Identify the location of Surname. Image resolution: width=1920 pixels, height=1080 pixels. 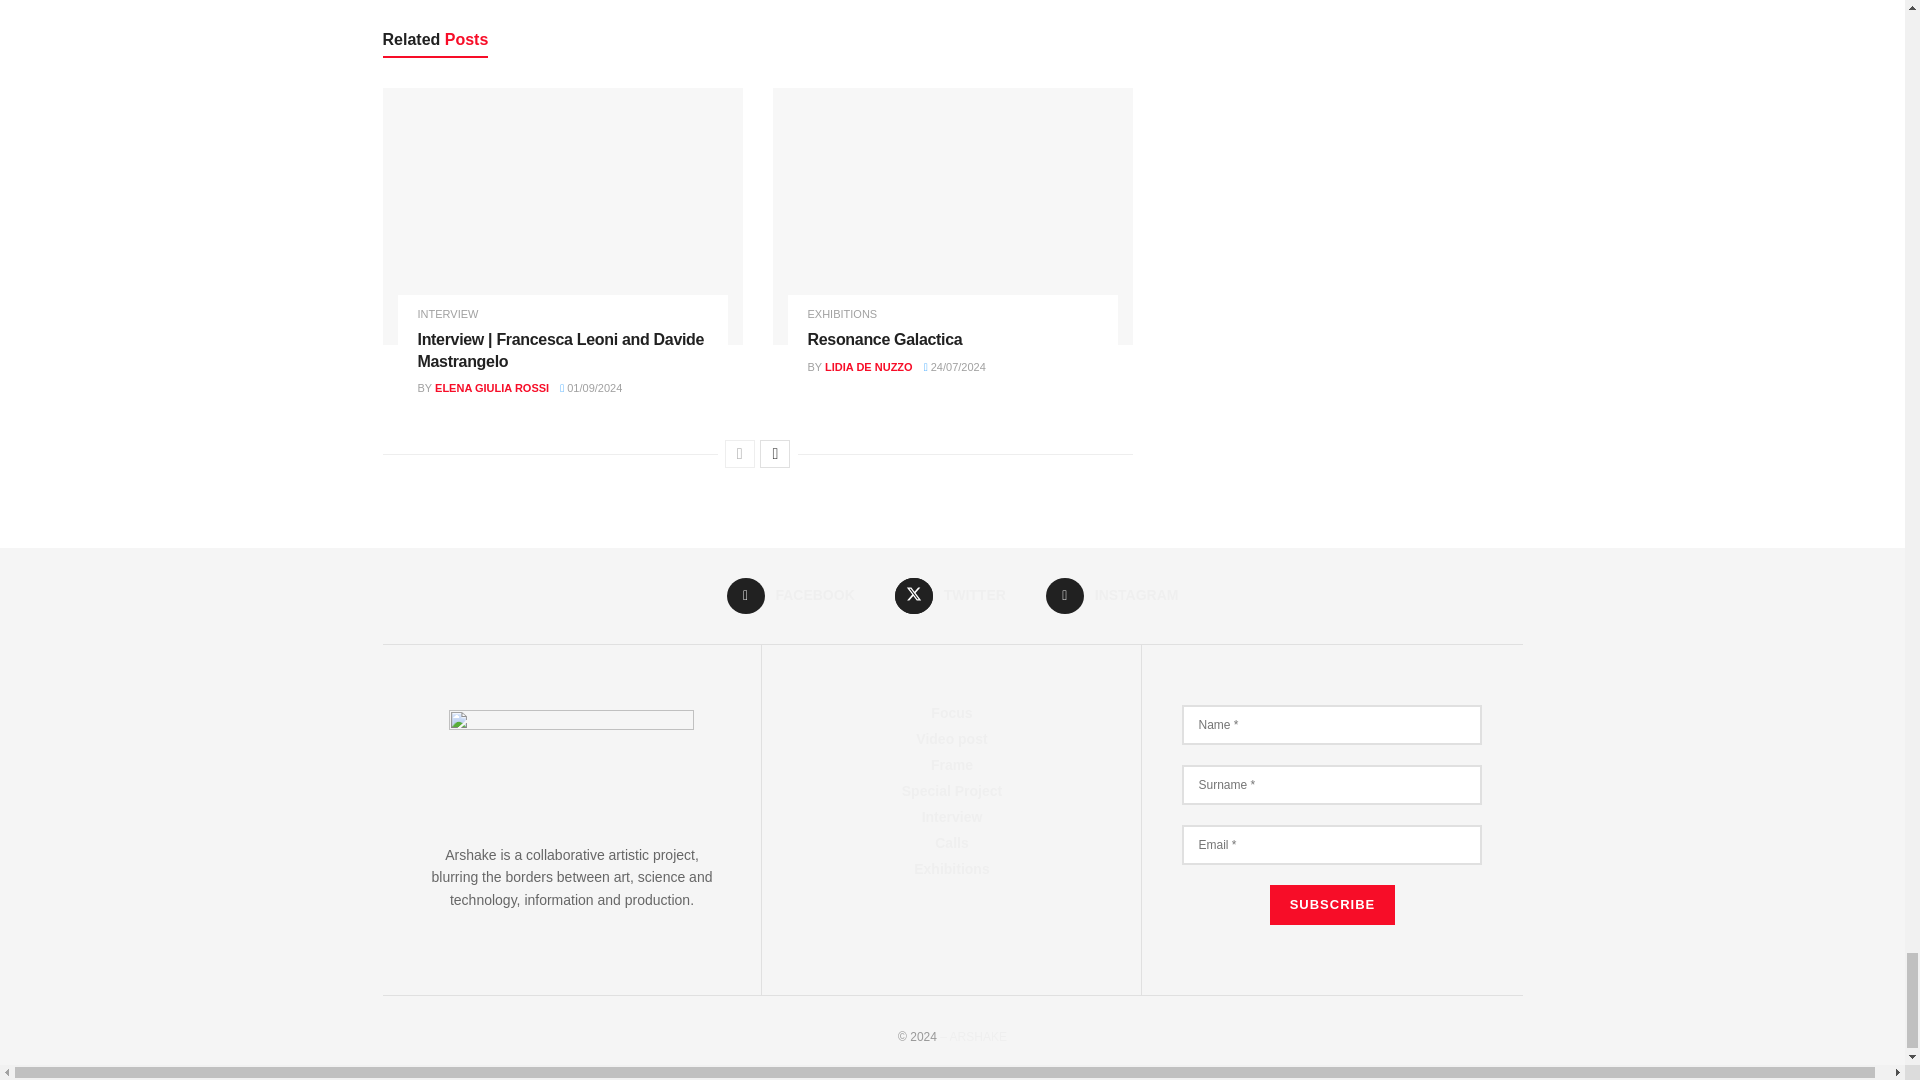
(1332, 784).